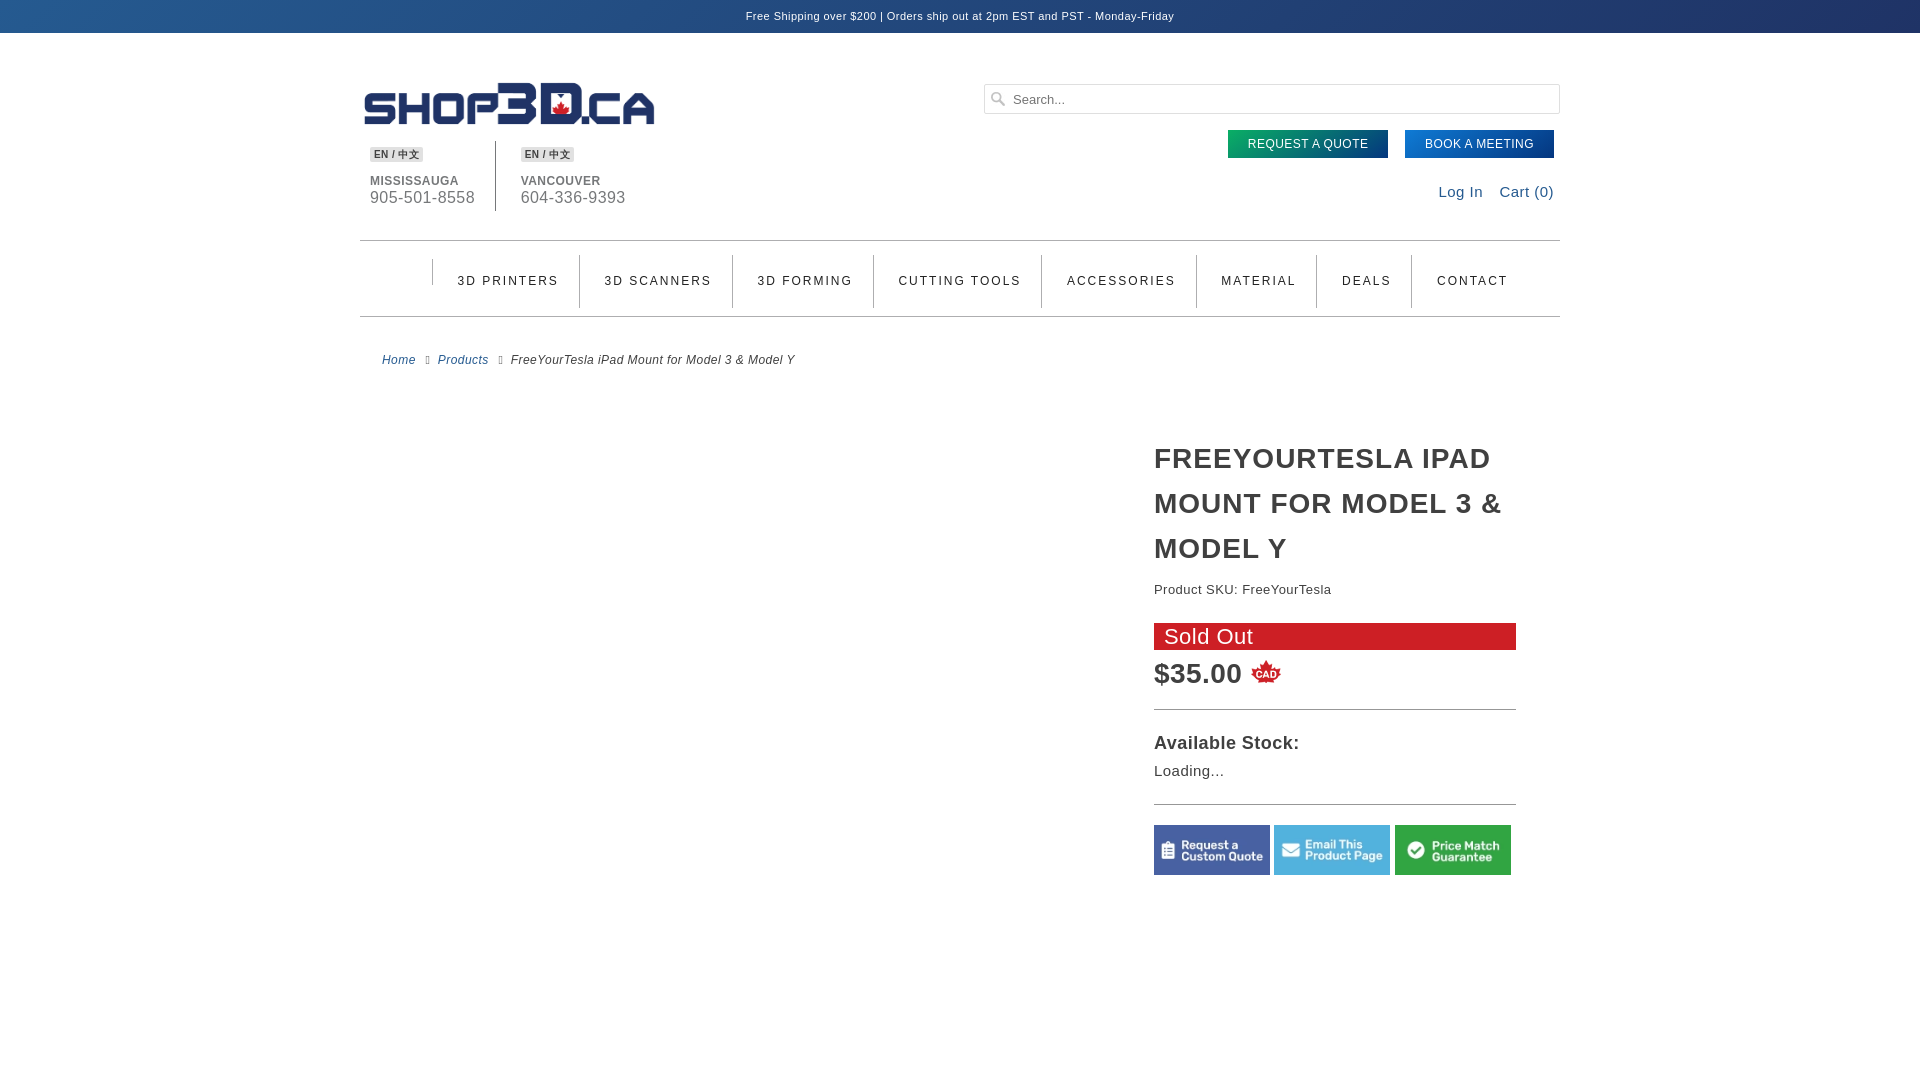  Describe the element at coordinates (399, 360) in the screenshot. I see `Log In` at that location.